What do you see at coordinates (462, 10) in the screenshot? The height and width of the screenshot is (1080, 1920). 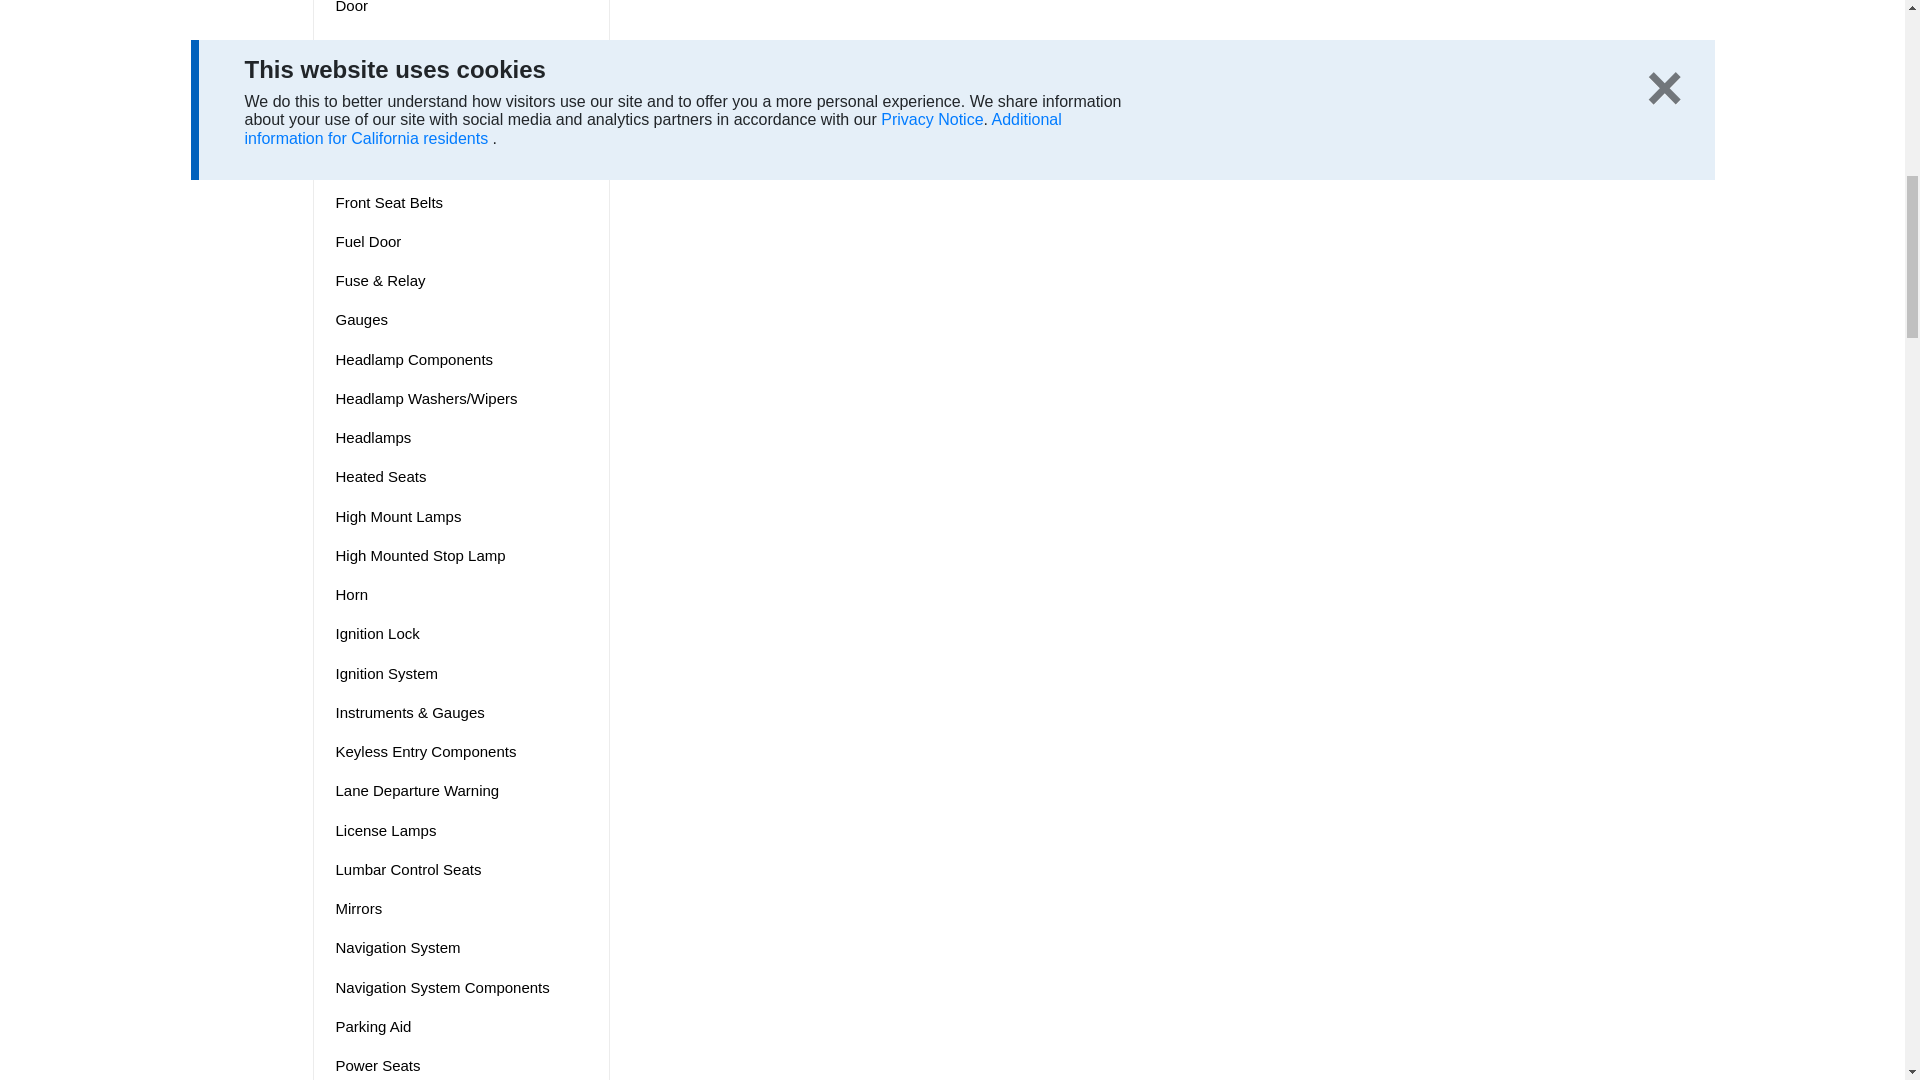 I see `Door` at bounding box center [462, 10].